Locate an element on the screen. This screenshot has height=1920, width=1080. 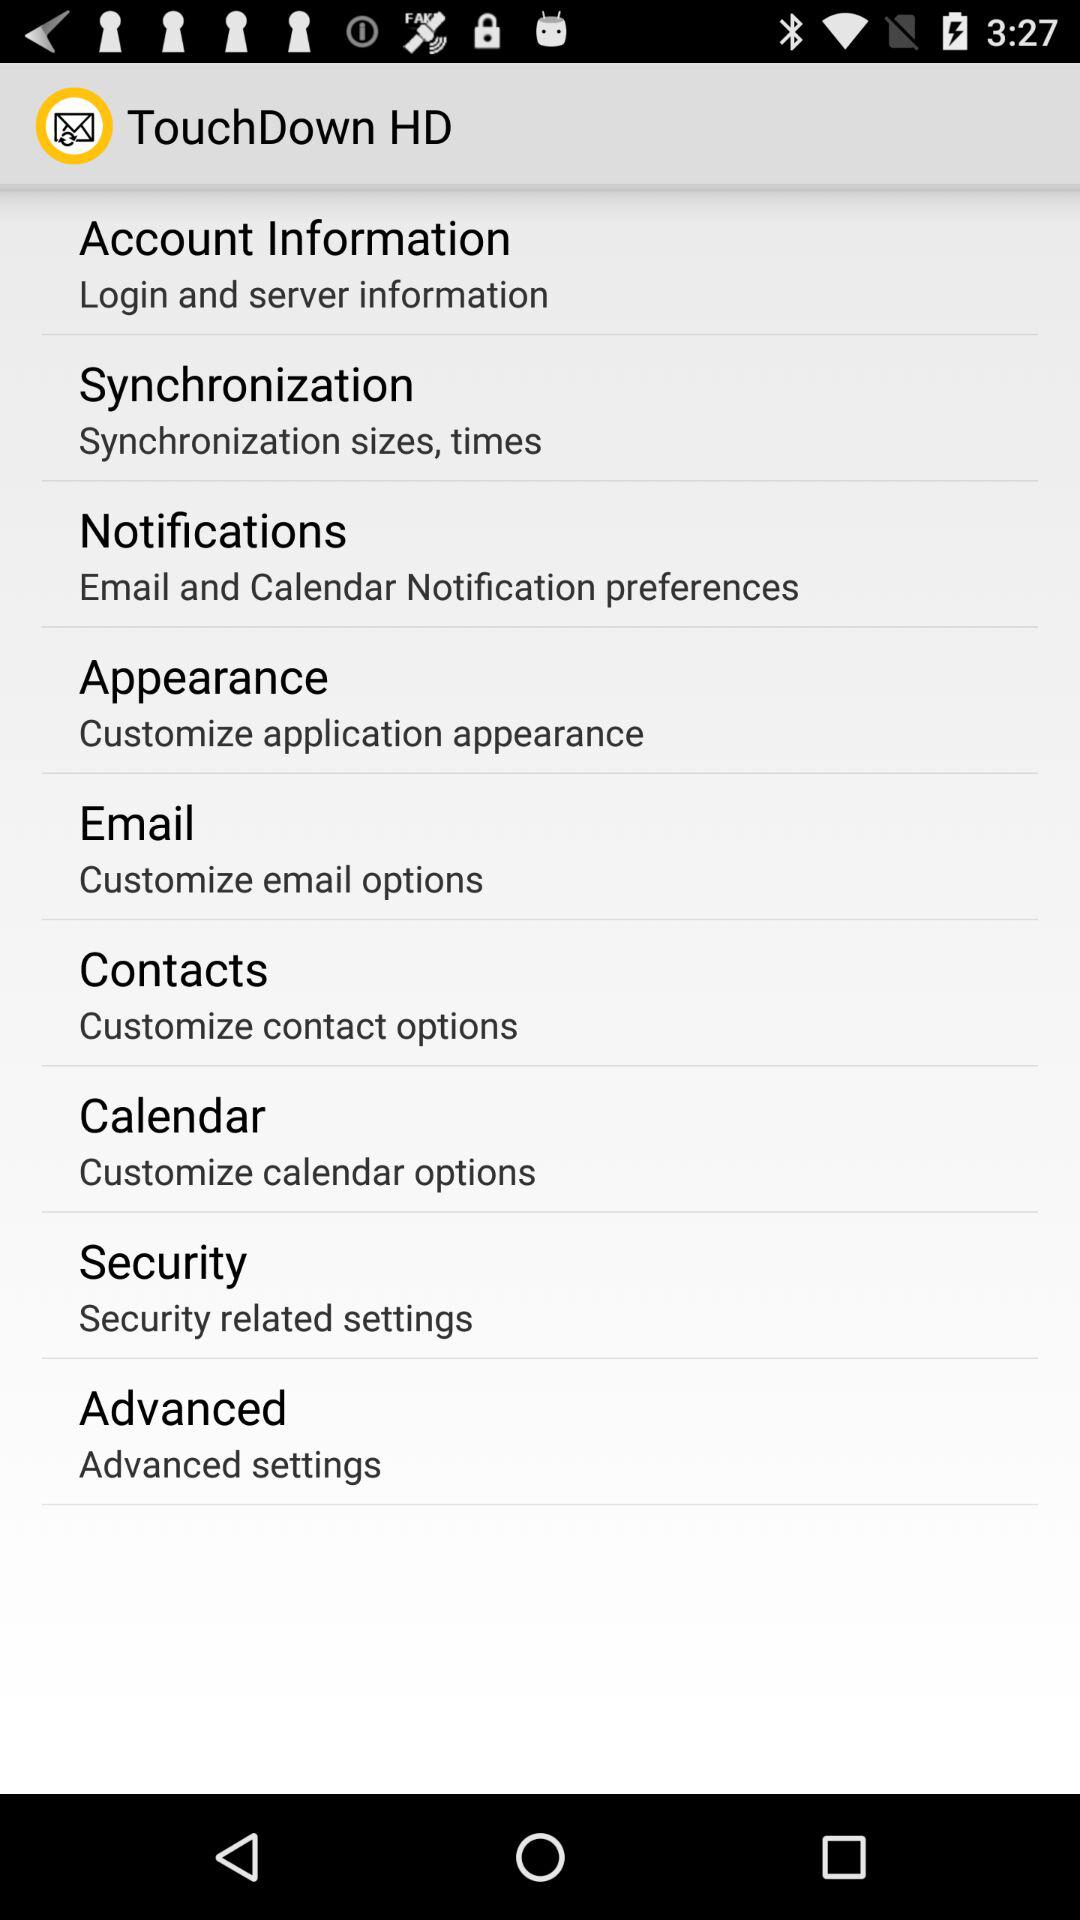
turn off advanced settings app is located at coordinates (230, 1462).